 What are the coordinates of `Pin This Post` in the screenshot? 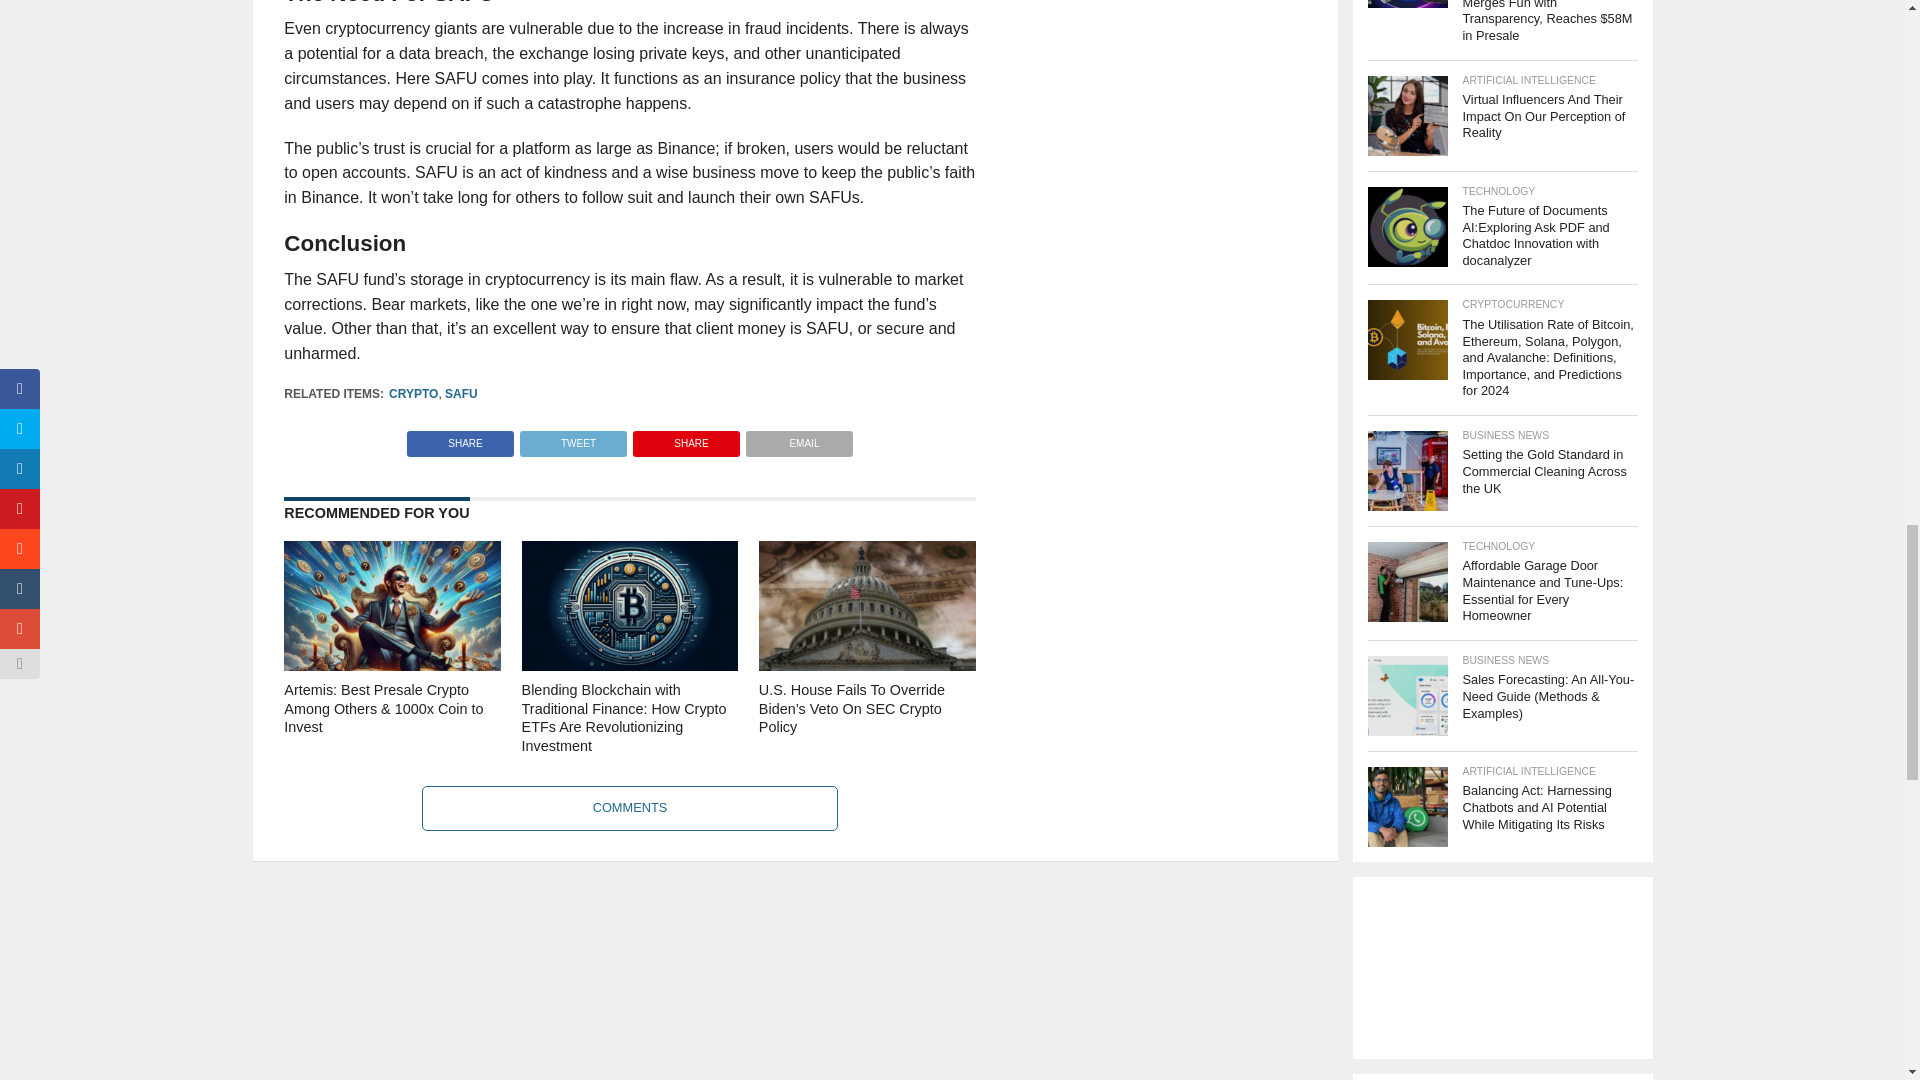 It's located at (686, 438).